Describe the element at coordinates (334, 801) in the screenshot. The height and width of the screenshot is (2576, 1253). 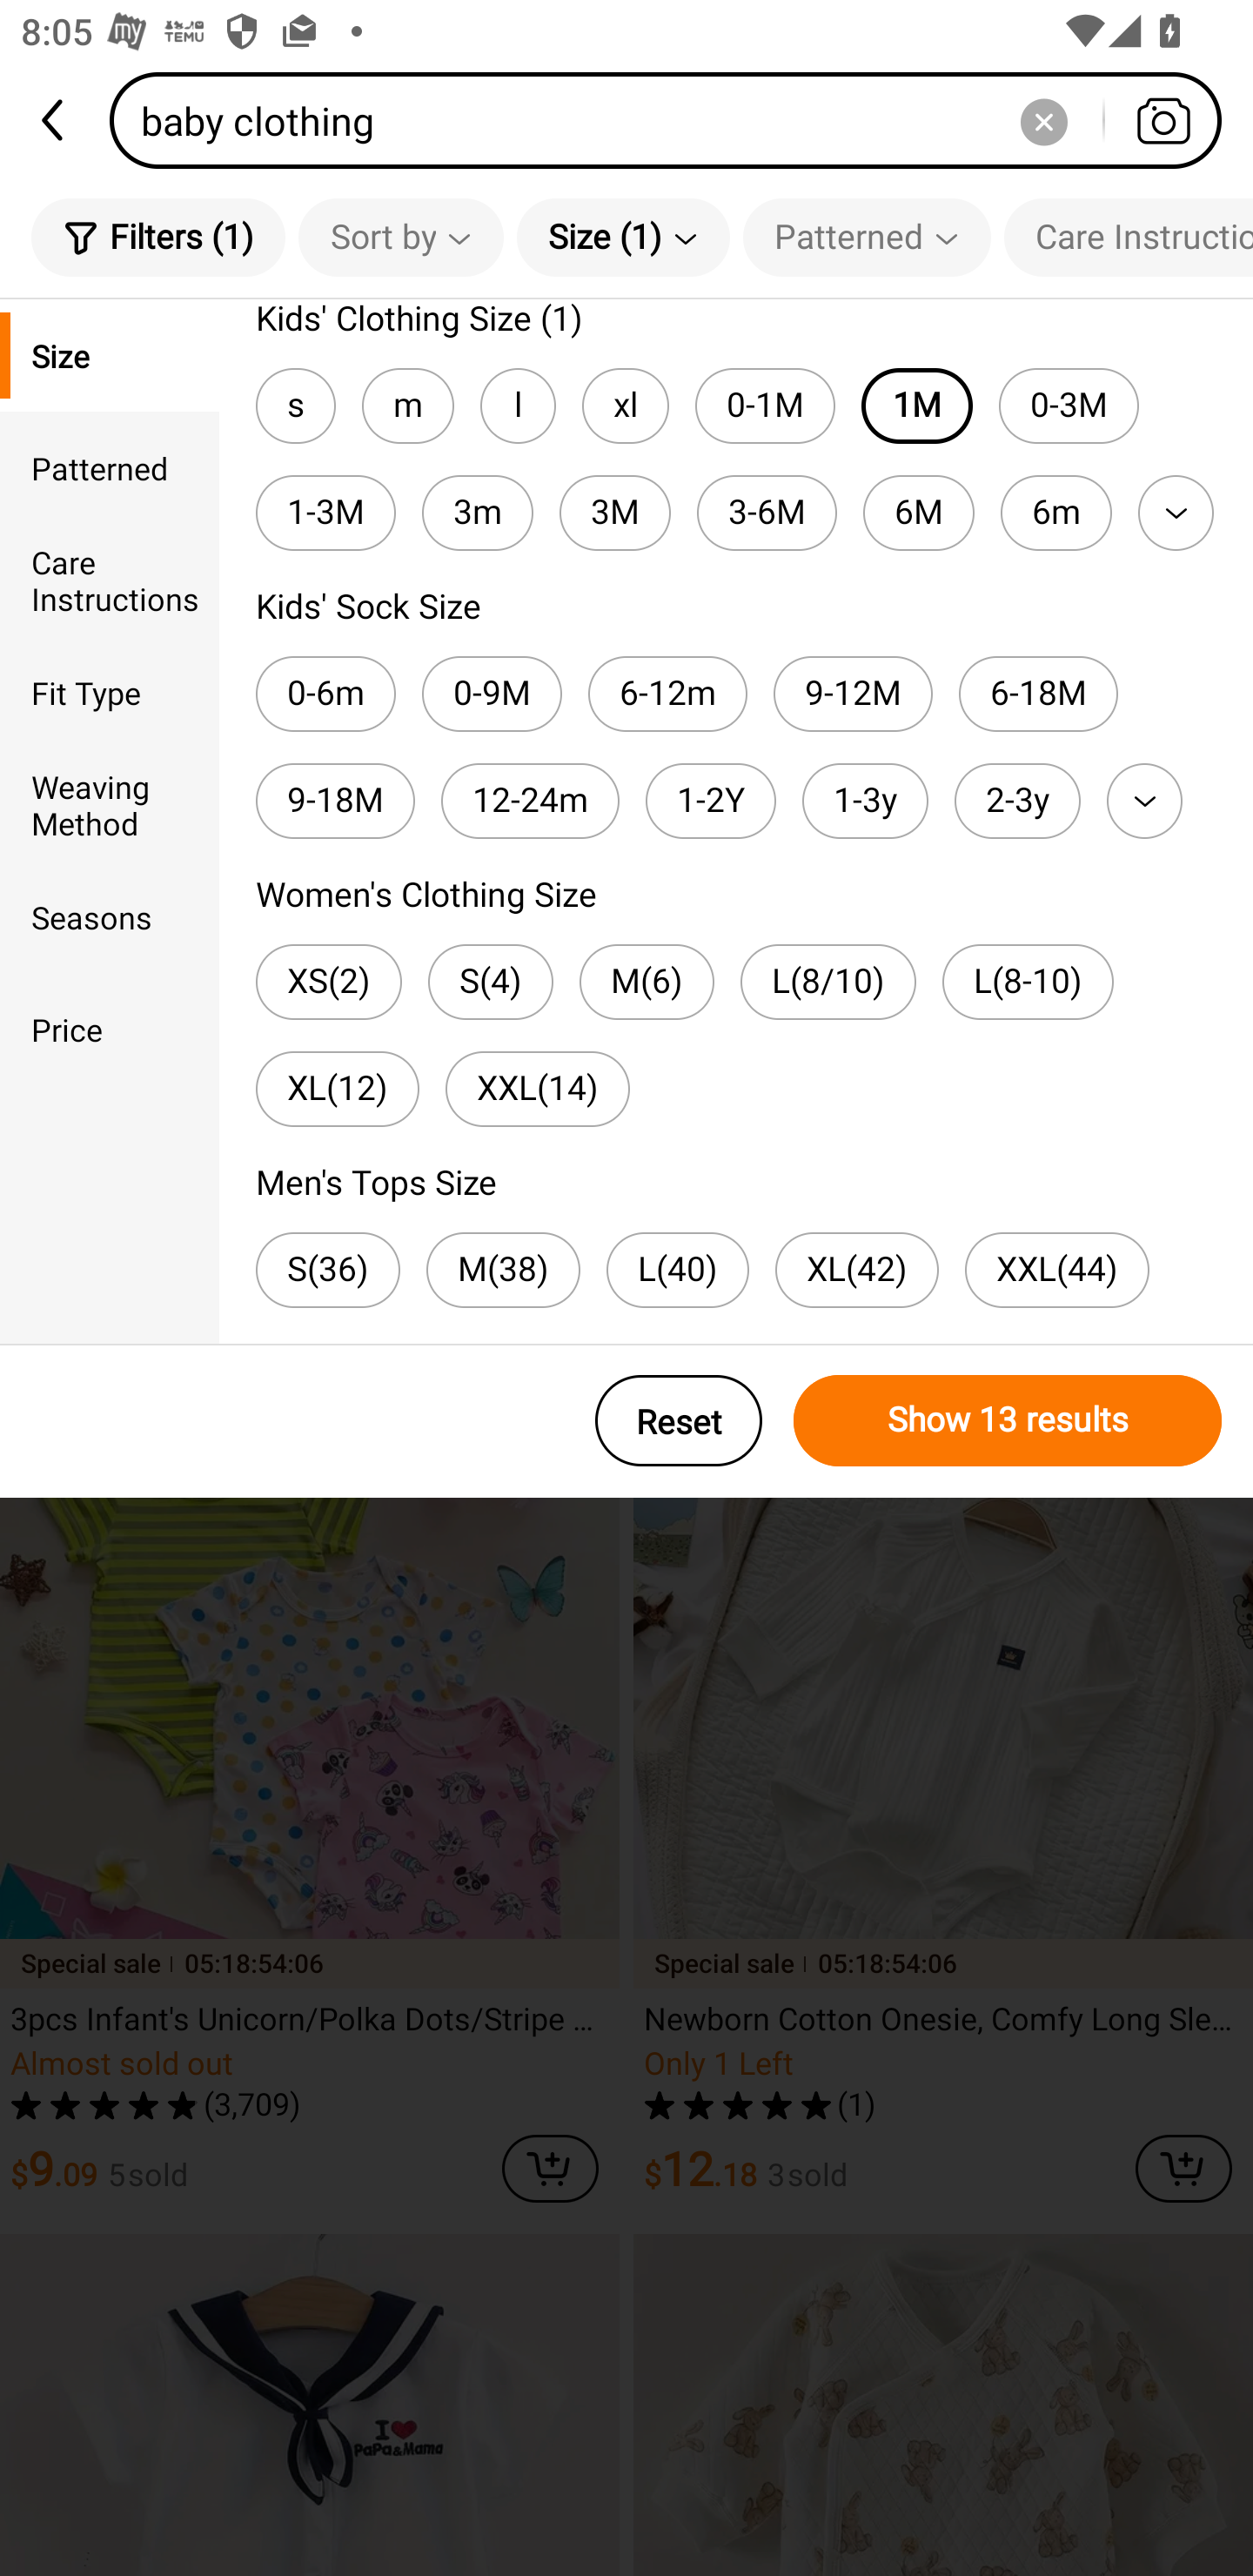
I see `9-18M` at that location.